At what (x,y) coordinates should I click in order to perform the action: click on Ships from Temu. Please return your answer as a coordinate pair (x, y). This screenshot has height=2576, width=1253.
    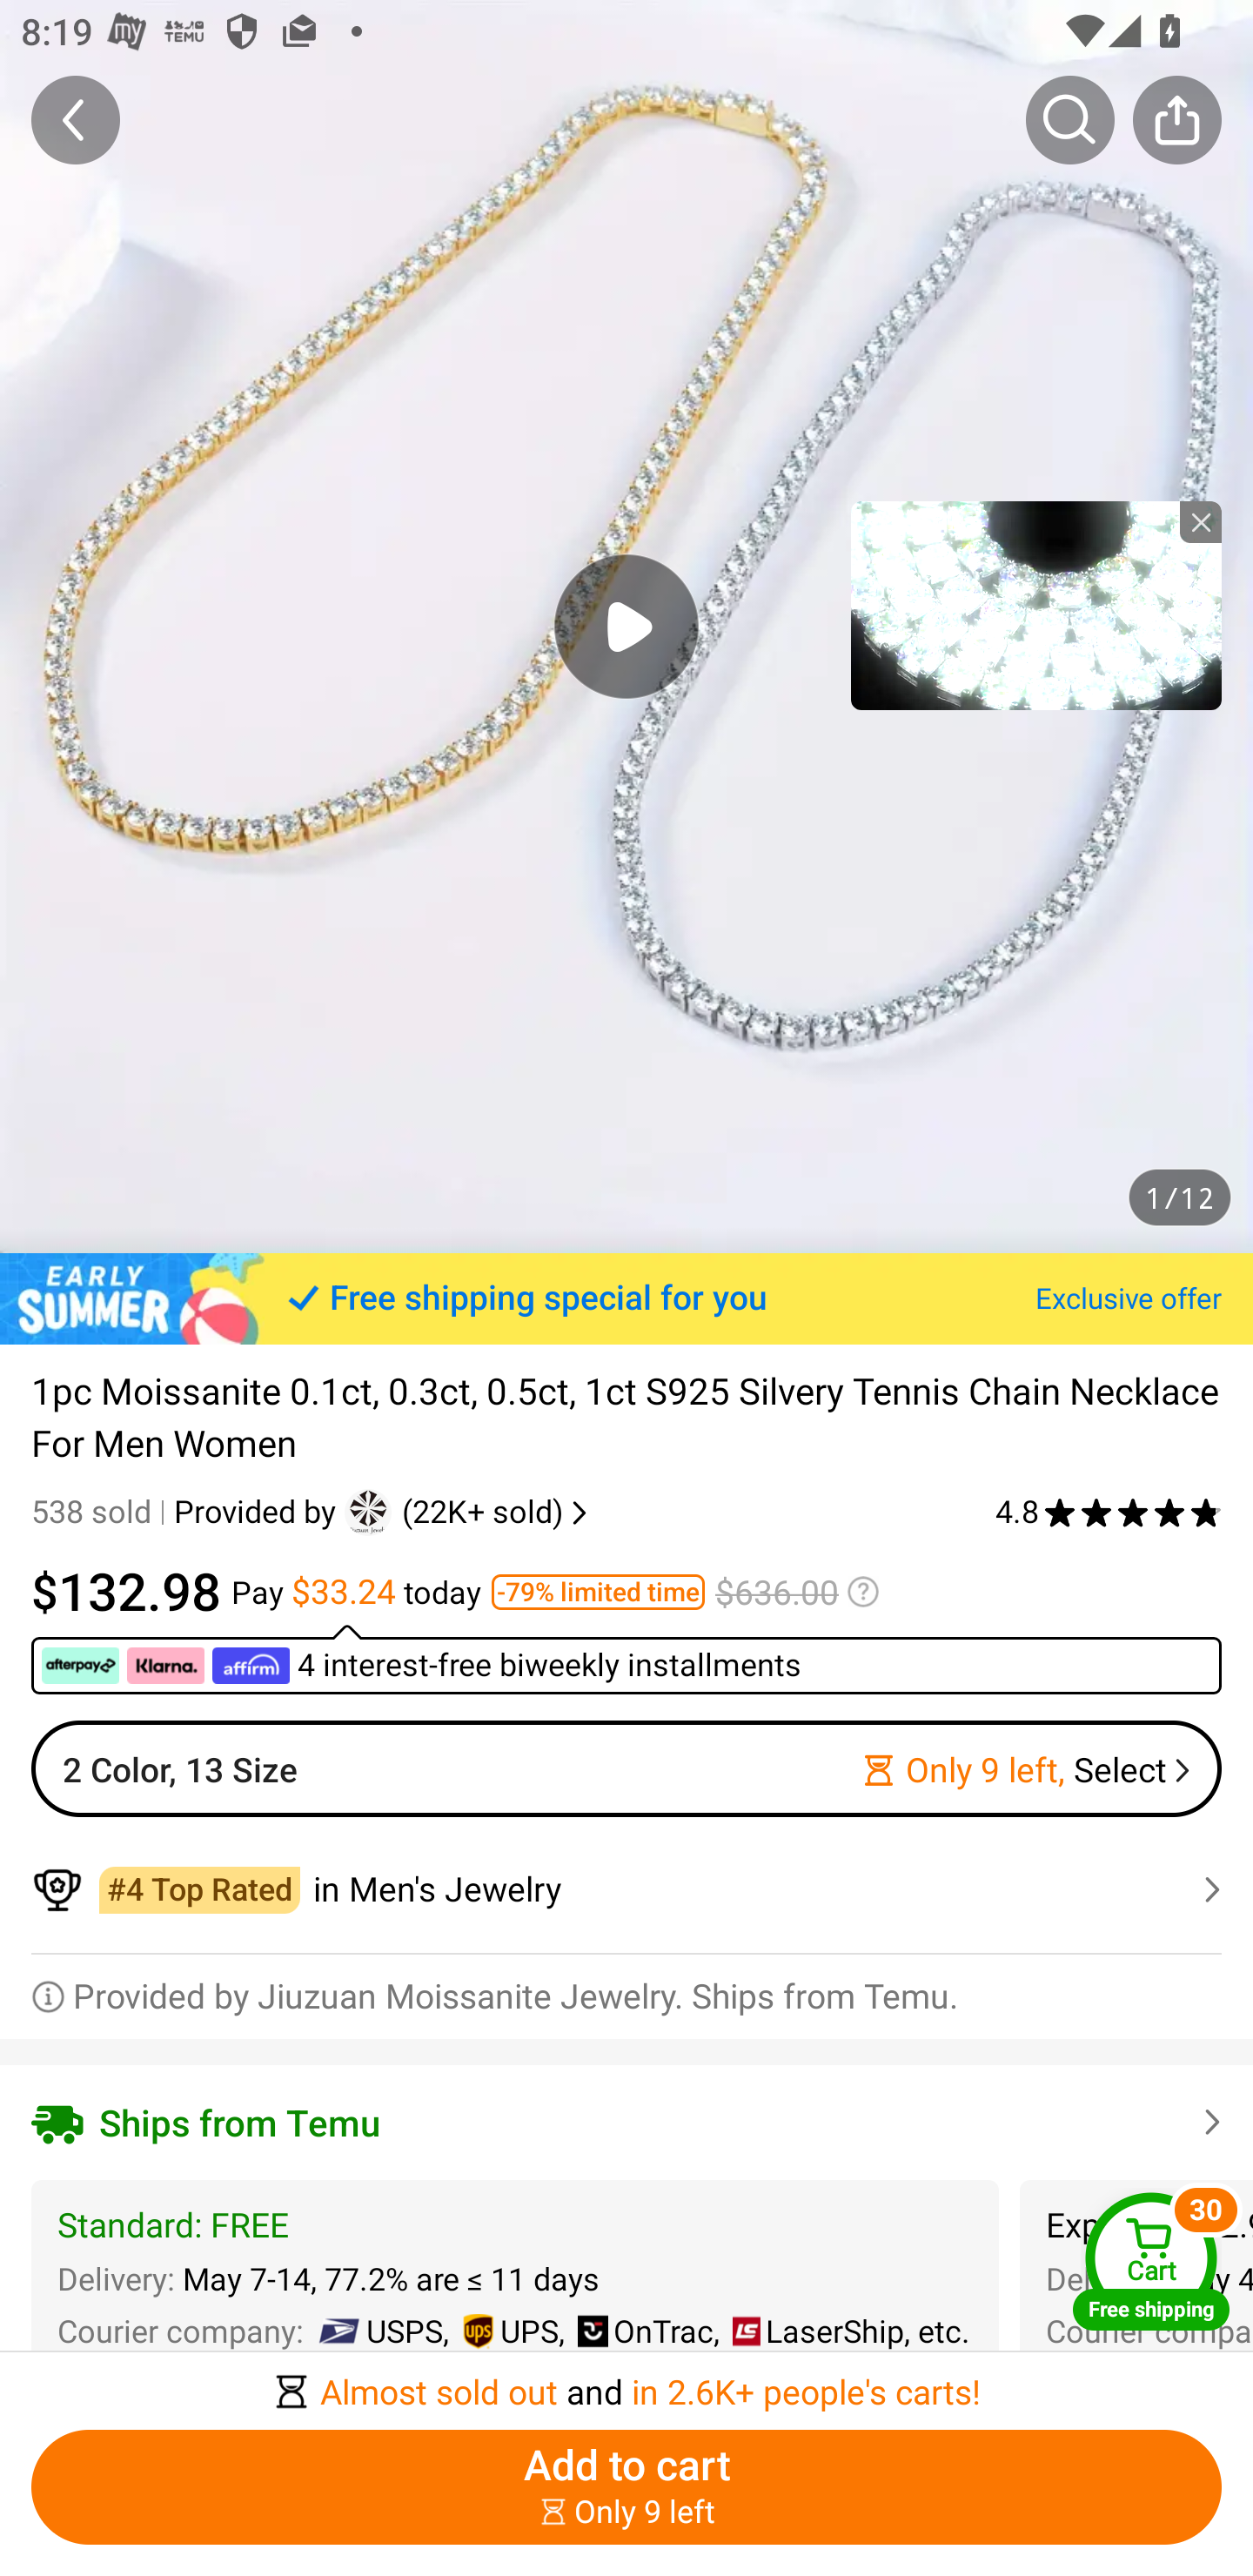
    Looking at the image, I should click on (626, 2122).